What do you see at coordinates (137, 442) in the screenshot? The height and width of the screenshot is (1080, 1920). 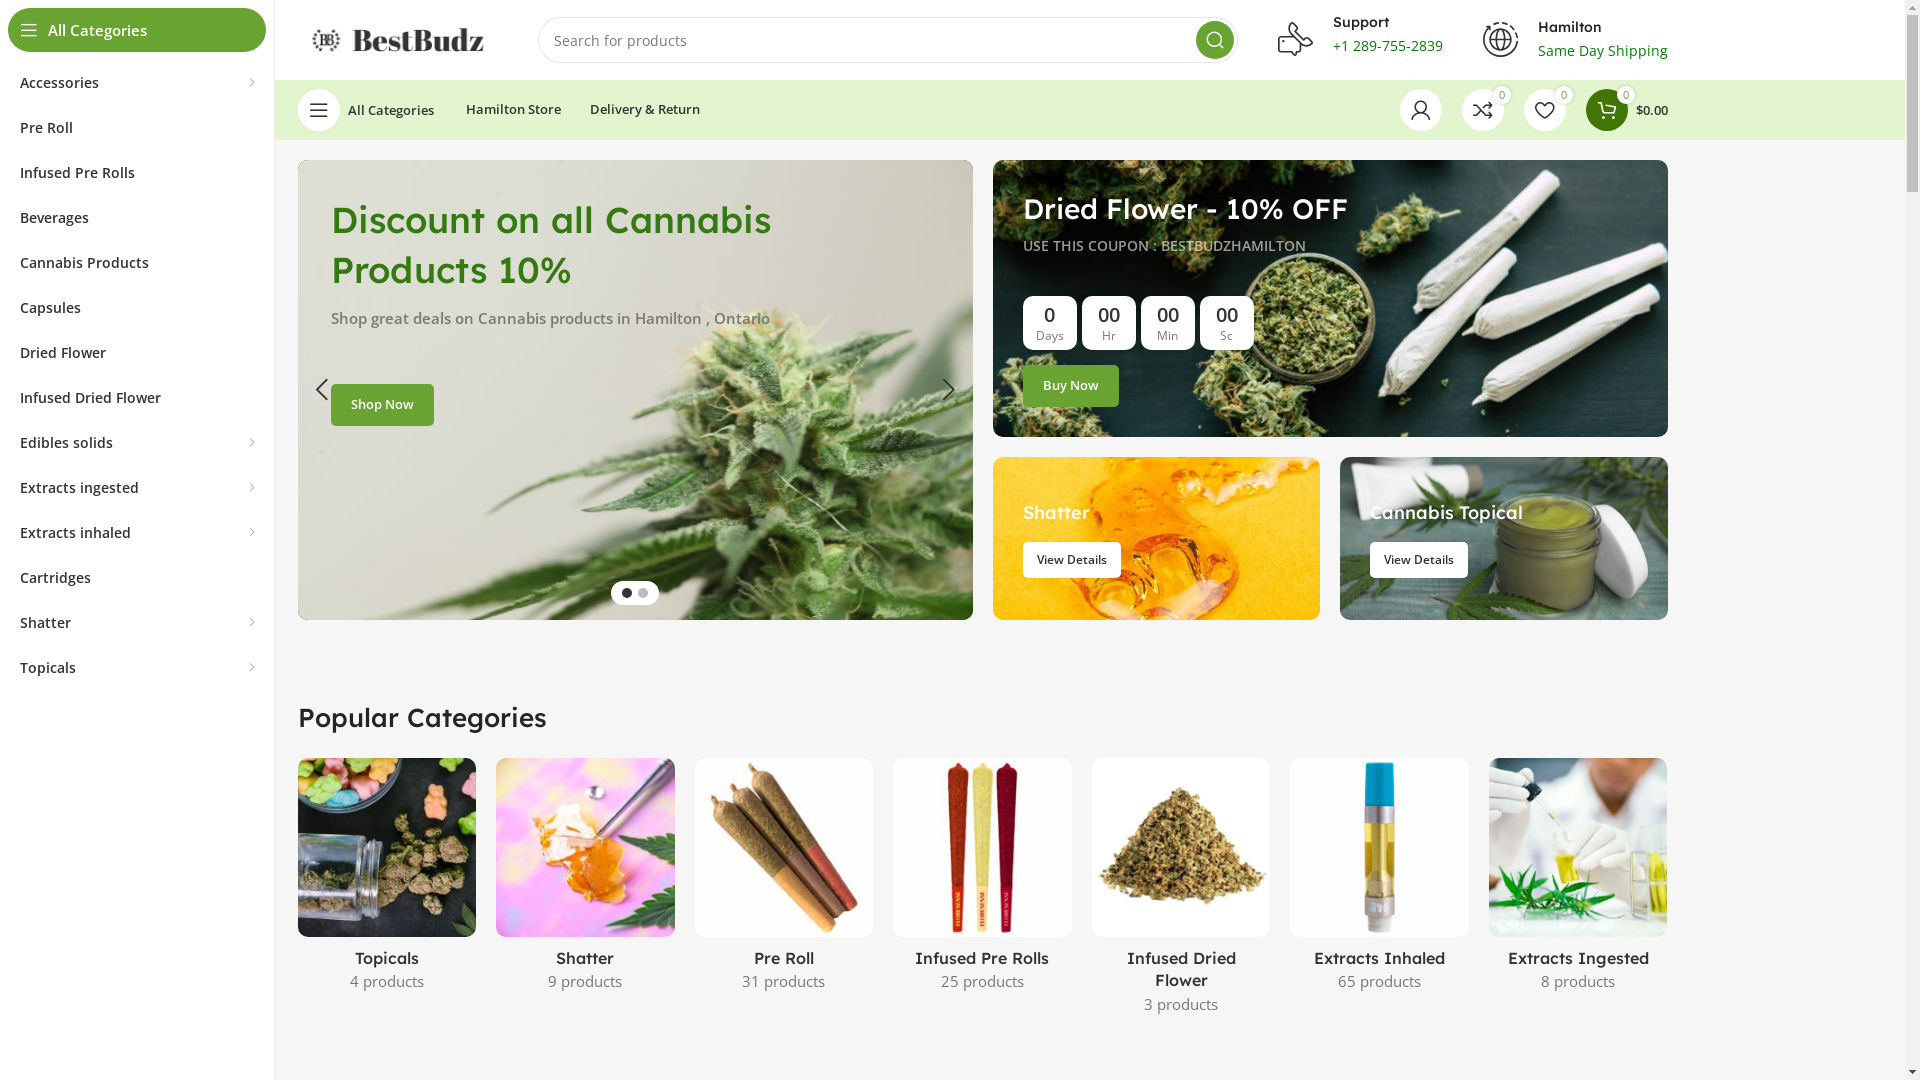 I see `Edibles solids` at bounding box center [137, 442].